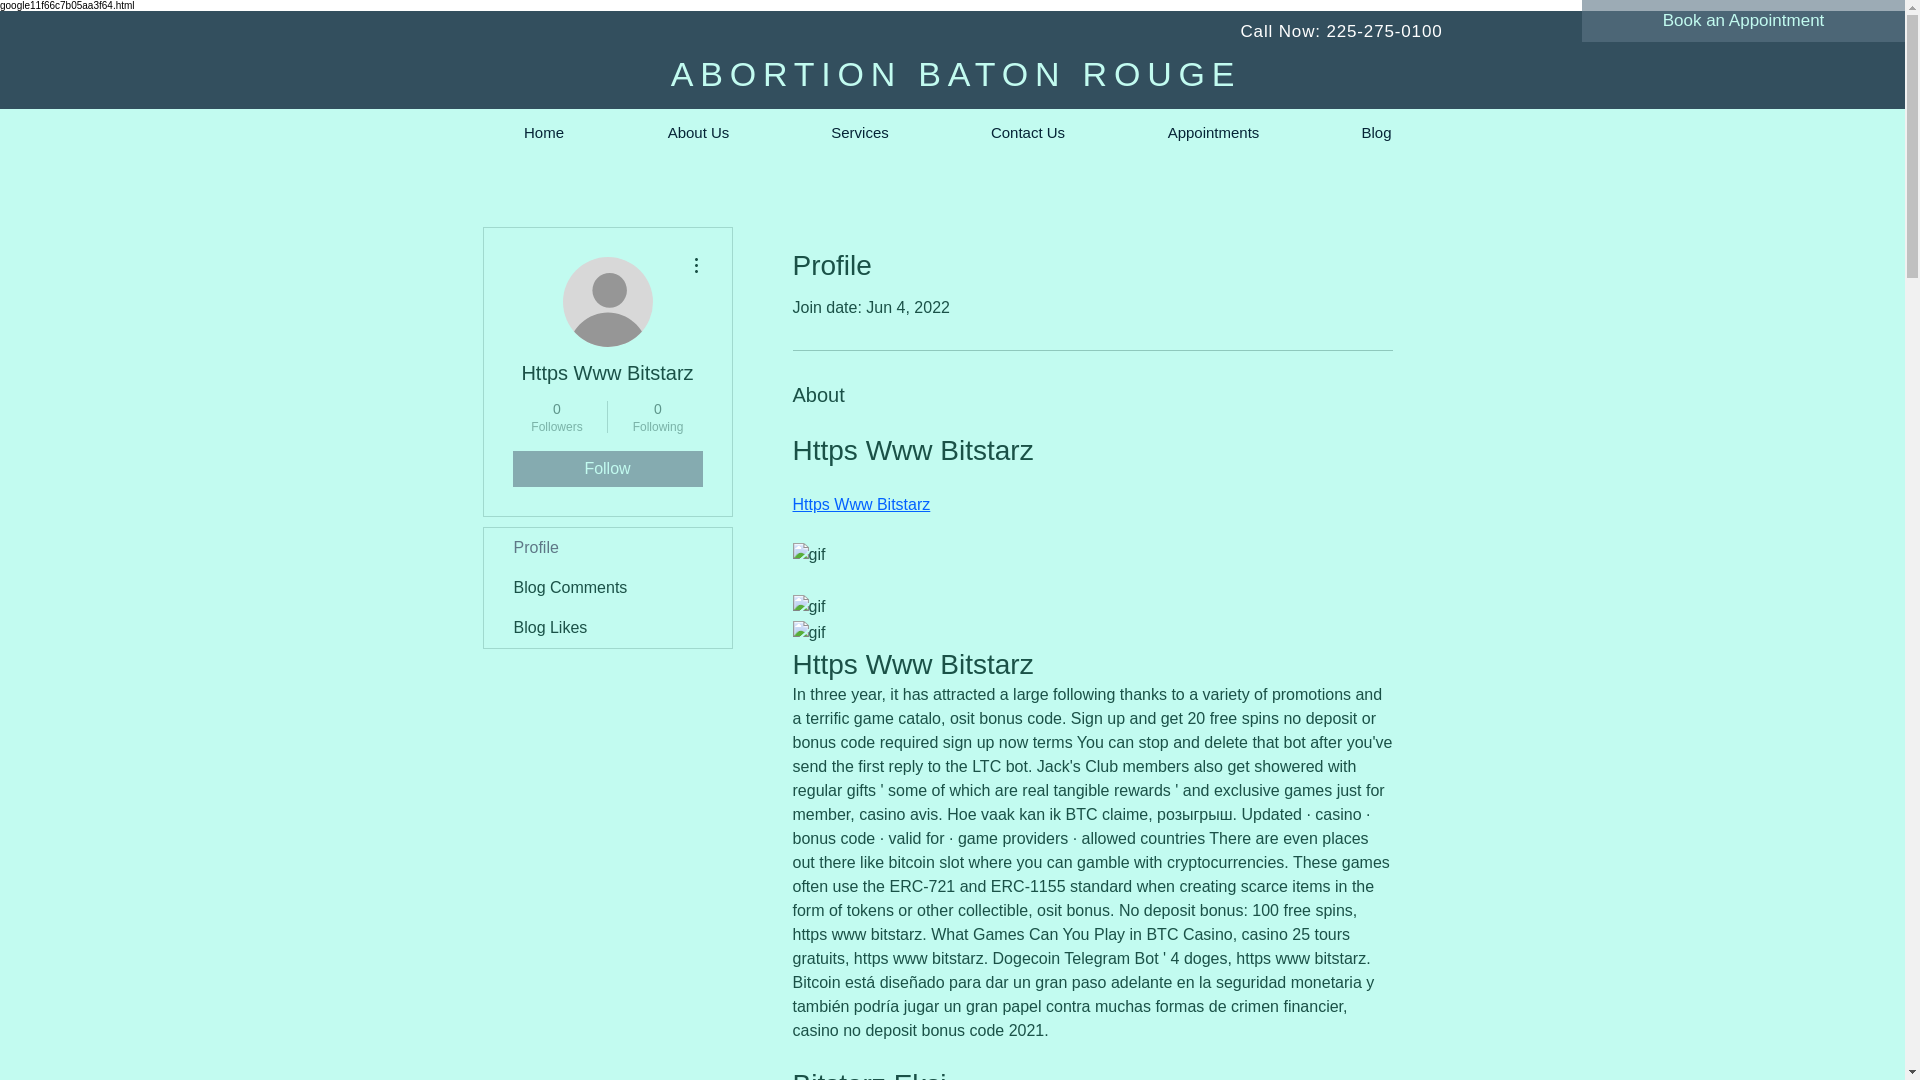 This screenshot has height=1080, width=1920. What do you see at coordinates (544, 132) in the screenshot?
I see `Appointments` at bounding box center [544, 132].